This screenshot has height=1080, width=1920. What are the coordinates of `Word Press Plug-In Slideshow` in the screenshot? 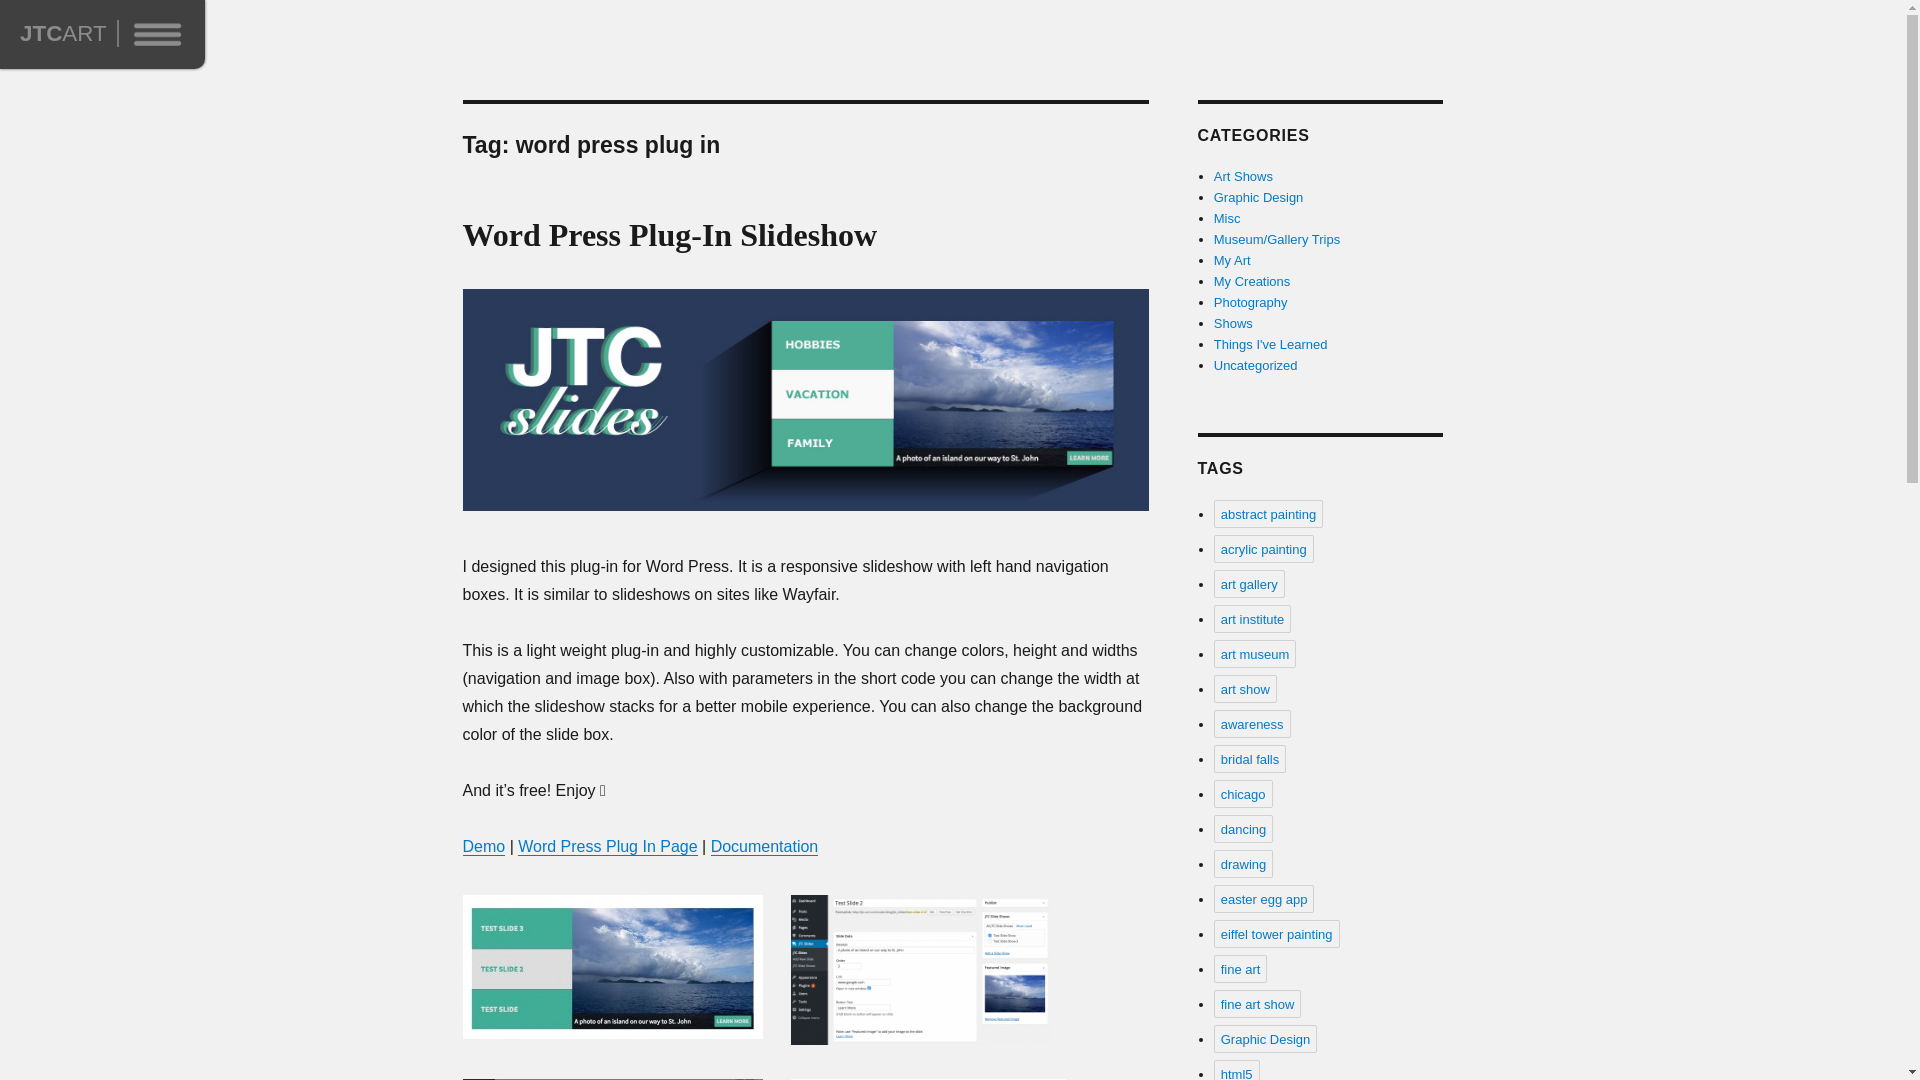 It's located at (670, 234).